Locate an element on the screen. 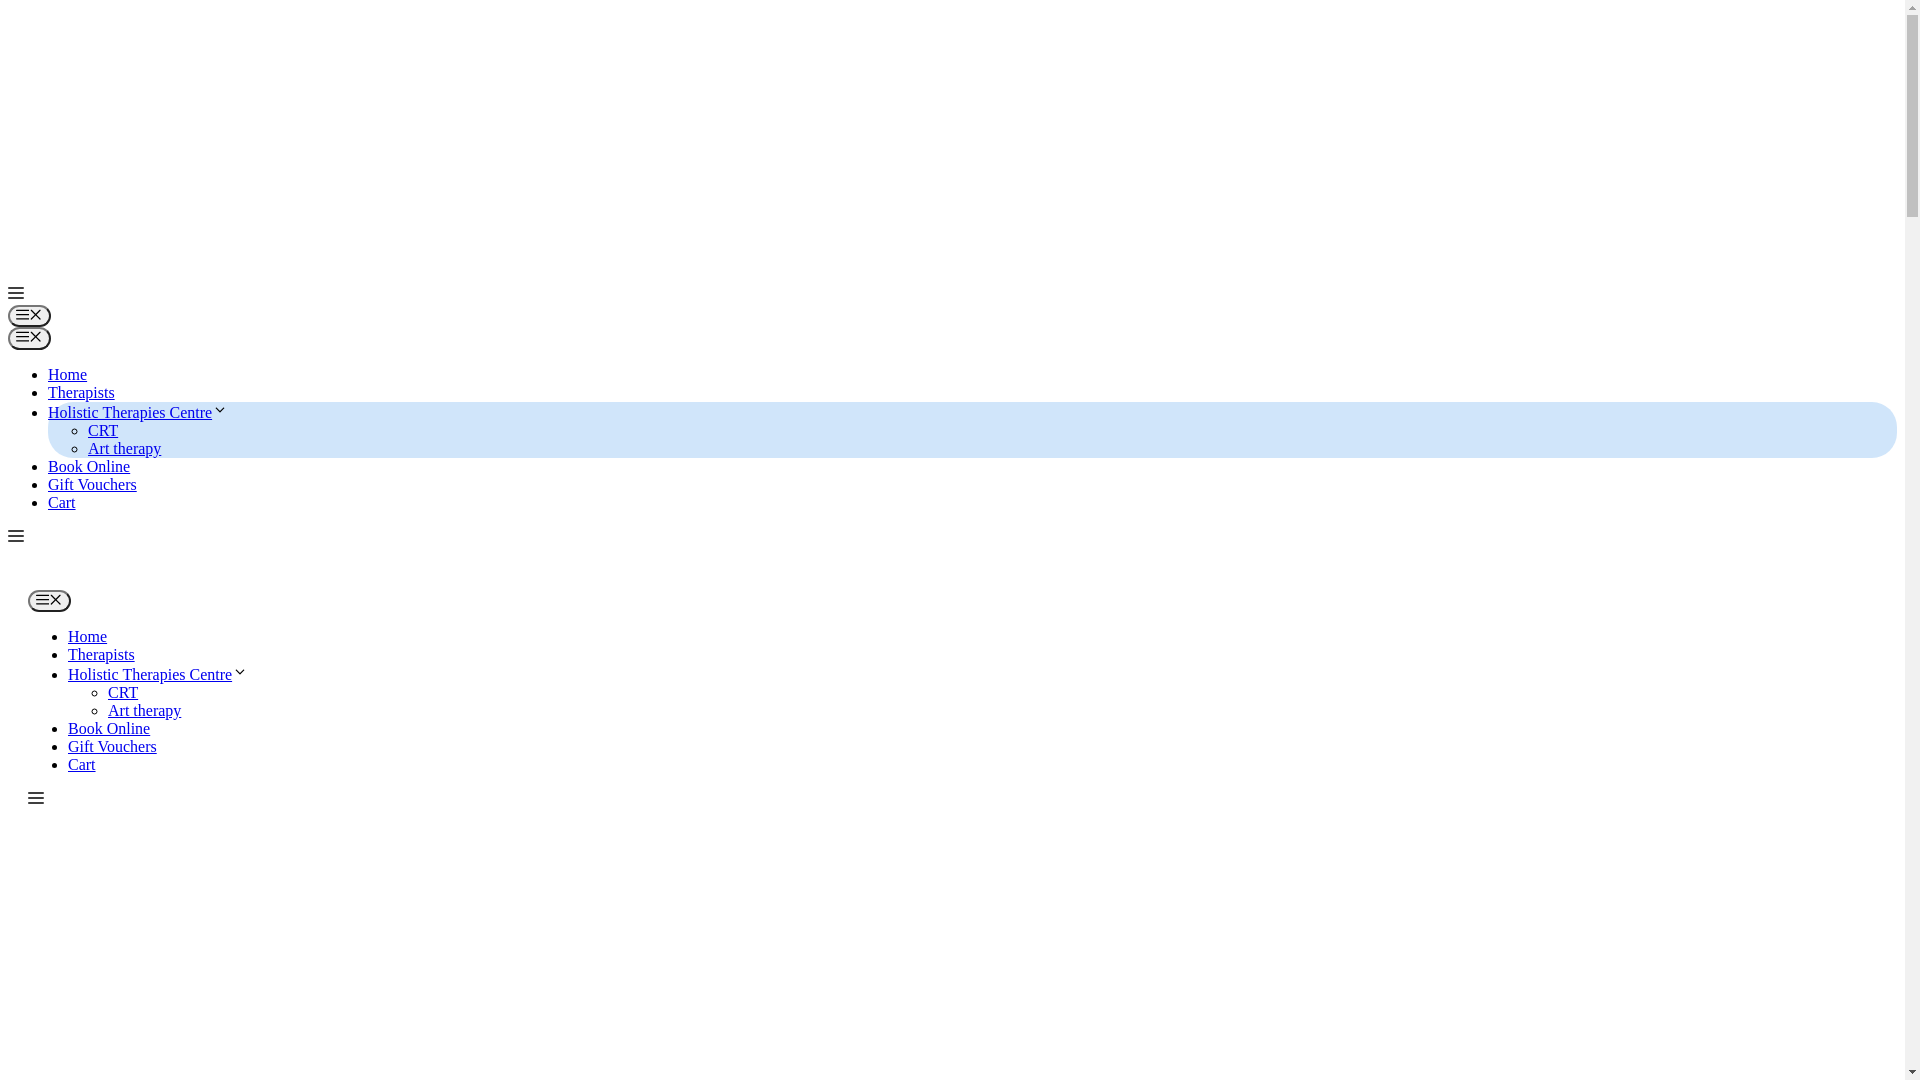 This screenshot has width=1920, height=1080. Holistic is located at coordinates (47, 580).